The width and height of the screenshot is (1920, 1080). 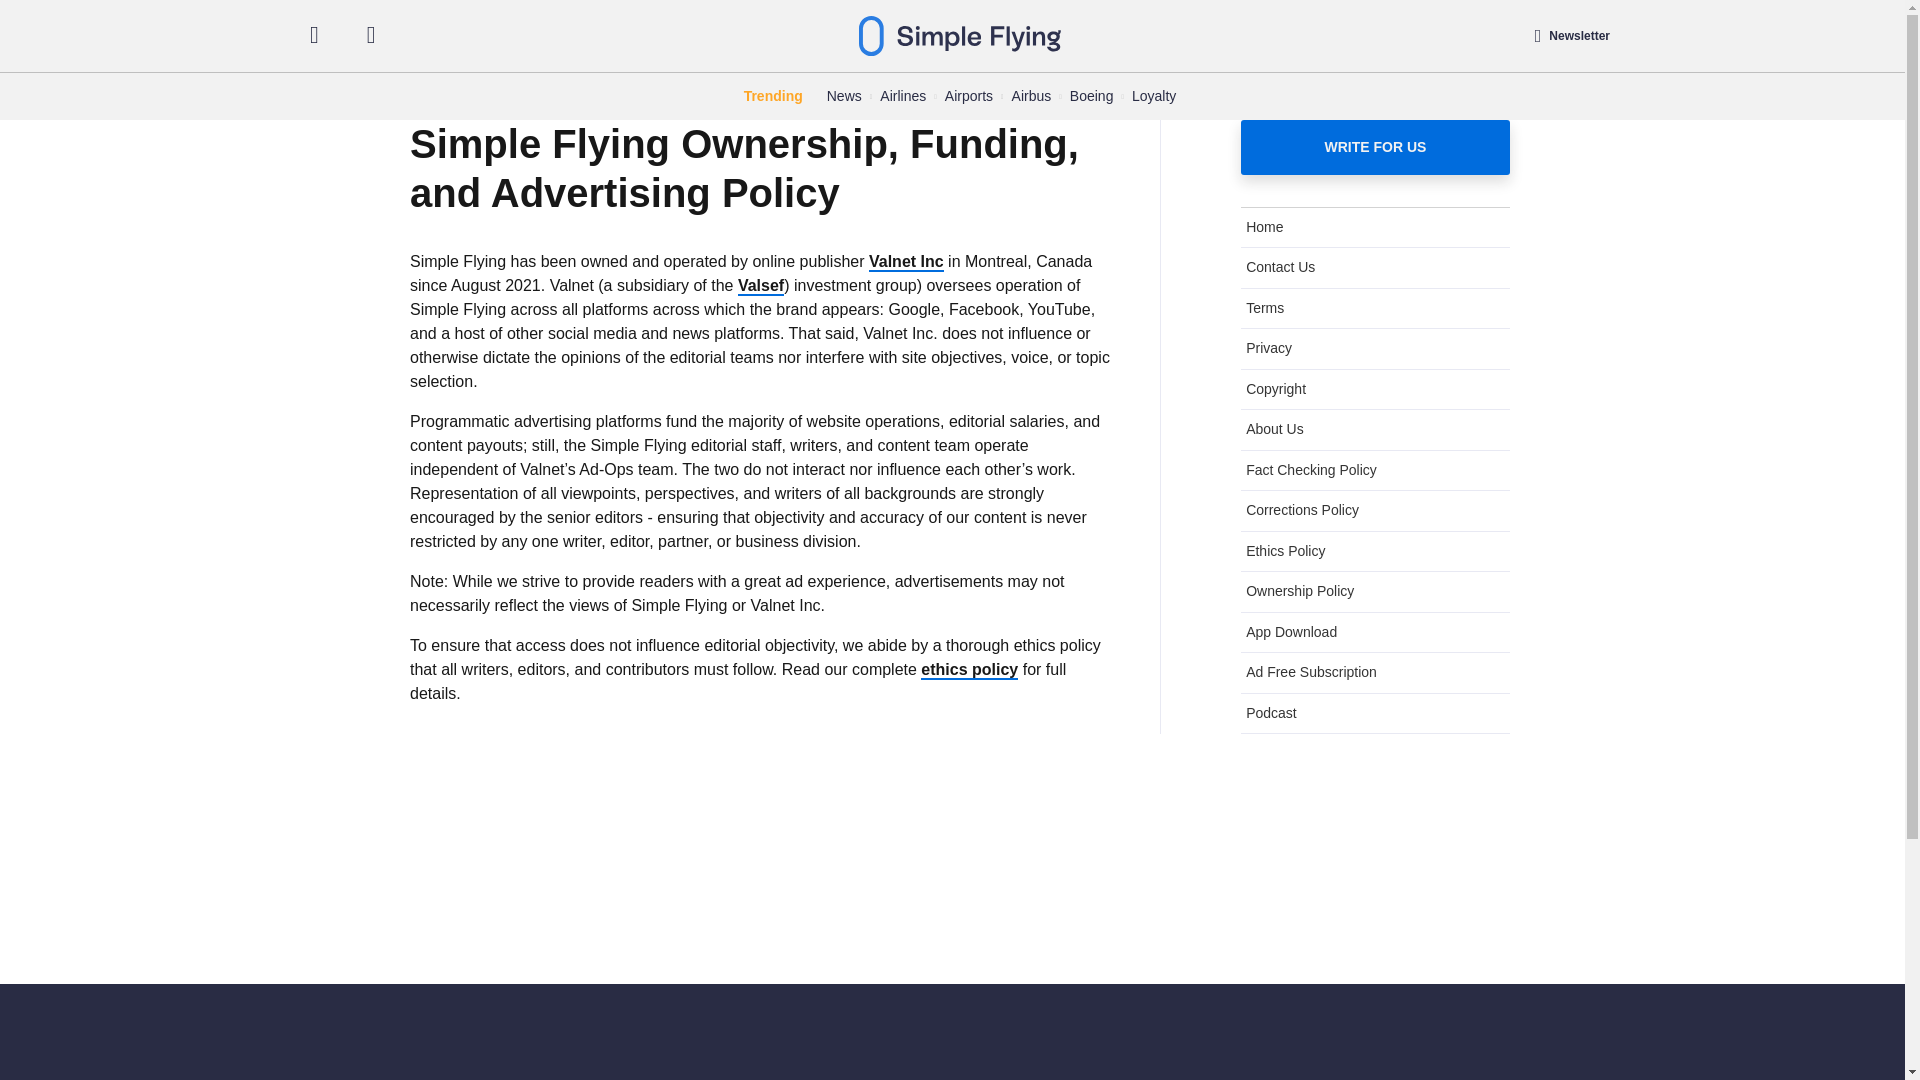 I want to click on News, so click(x=844, y=96).